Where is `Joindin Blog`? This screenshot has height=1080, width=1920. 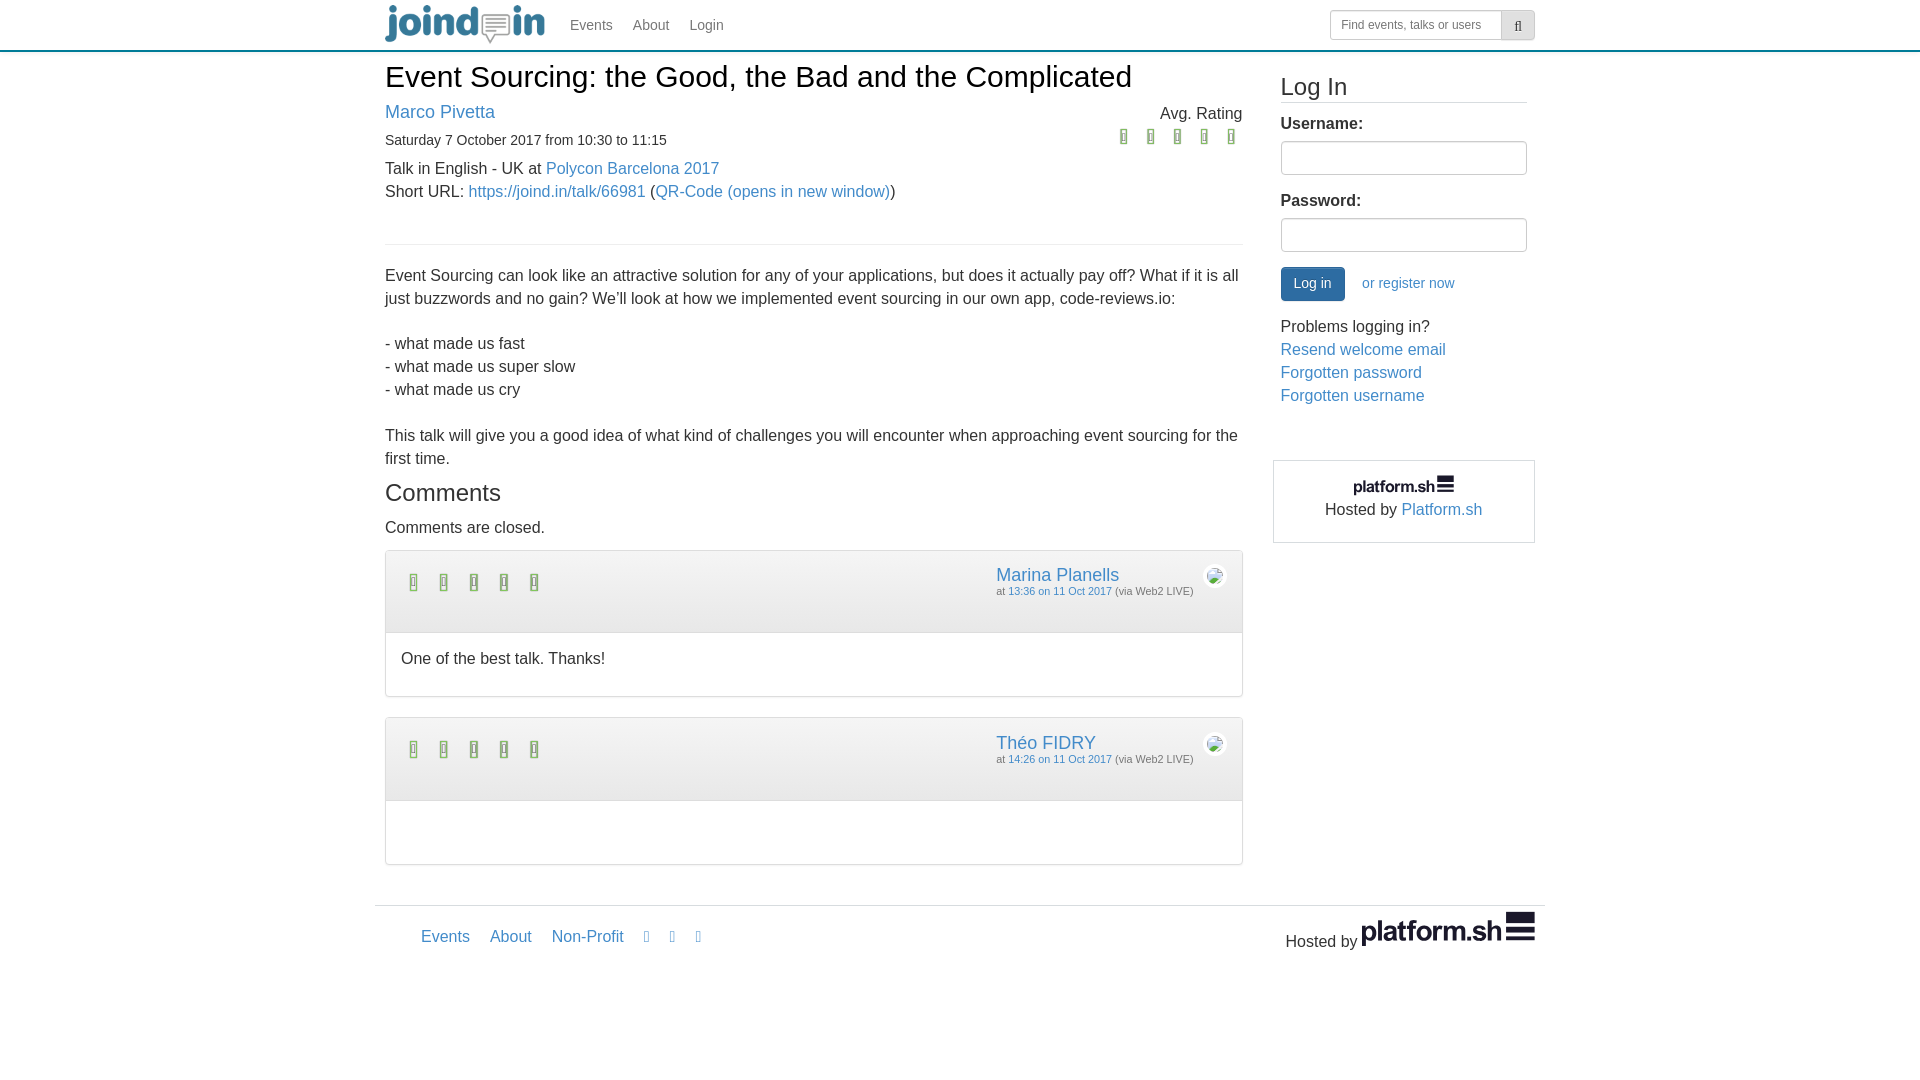
Joindin Blog is located at coordinates (646, 936).